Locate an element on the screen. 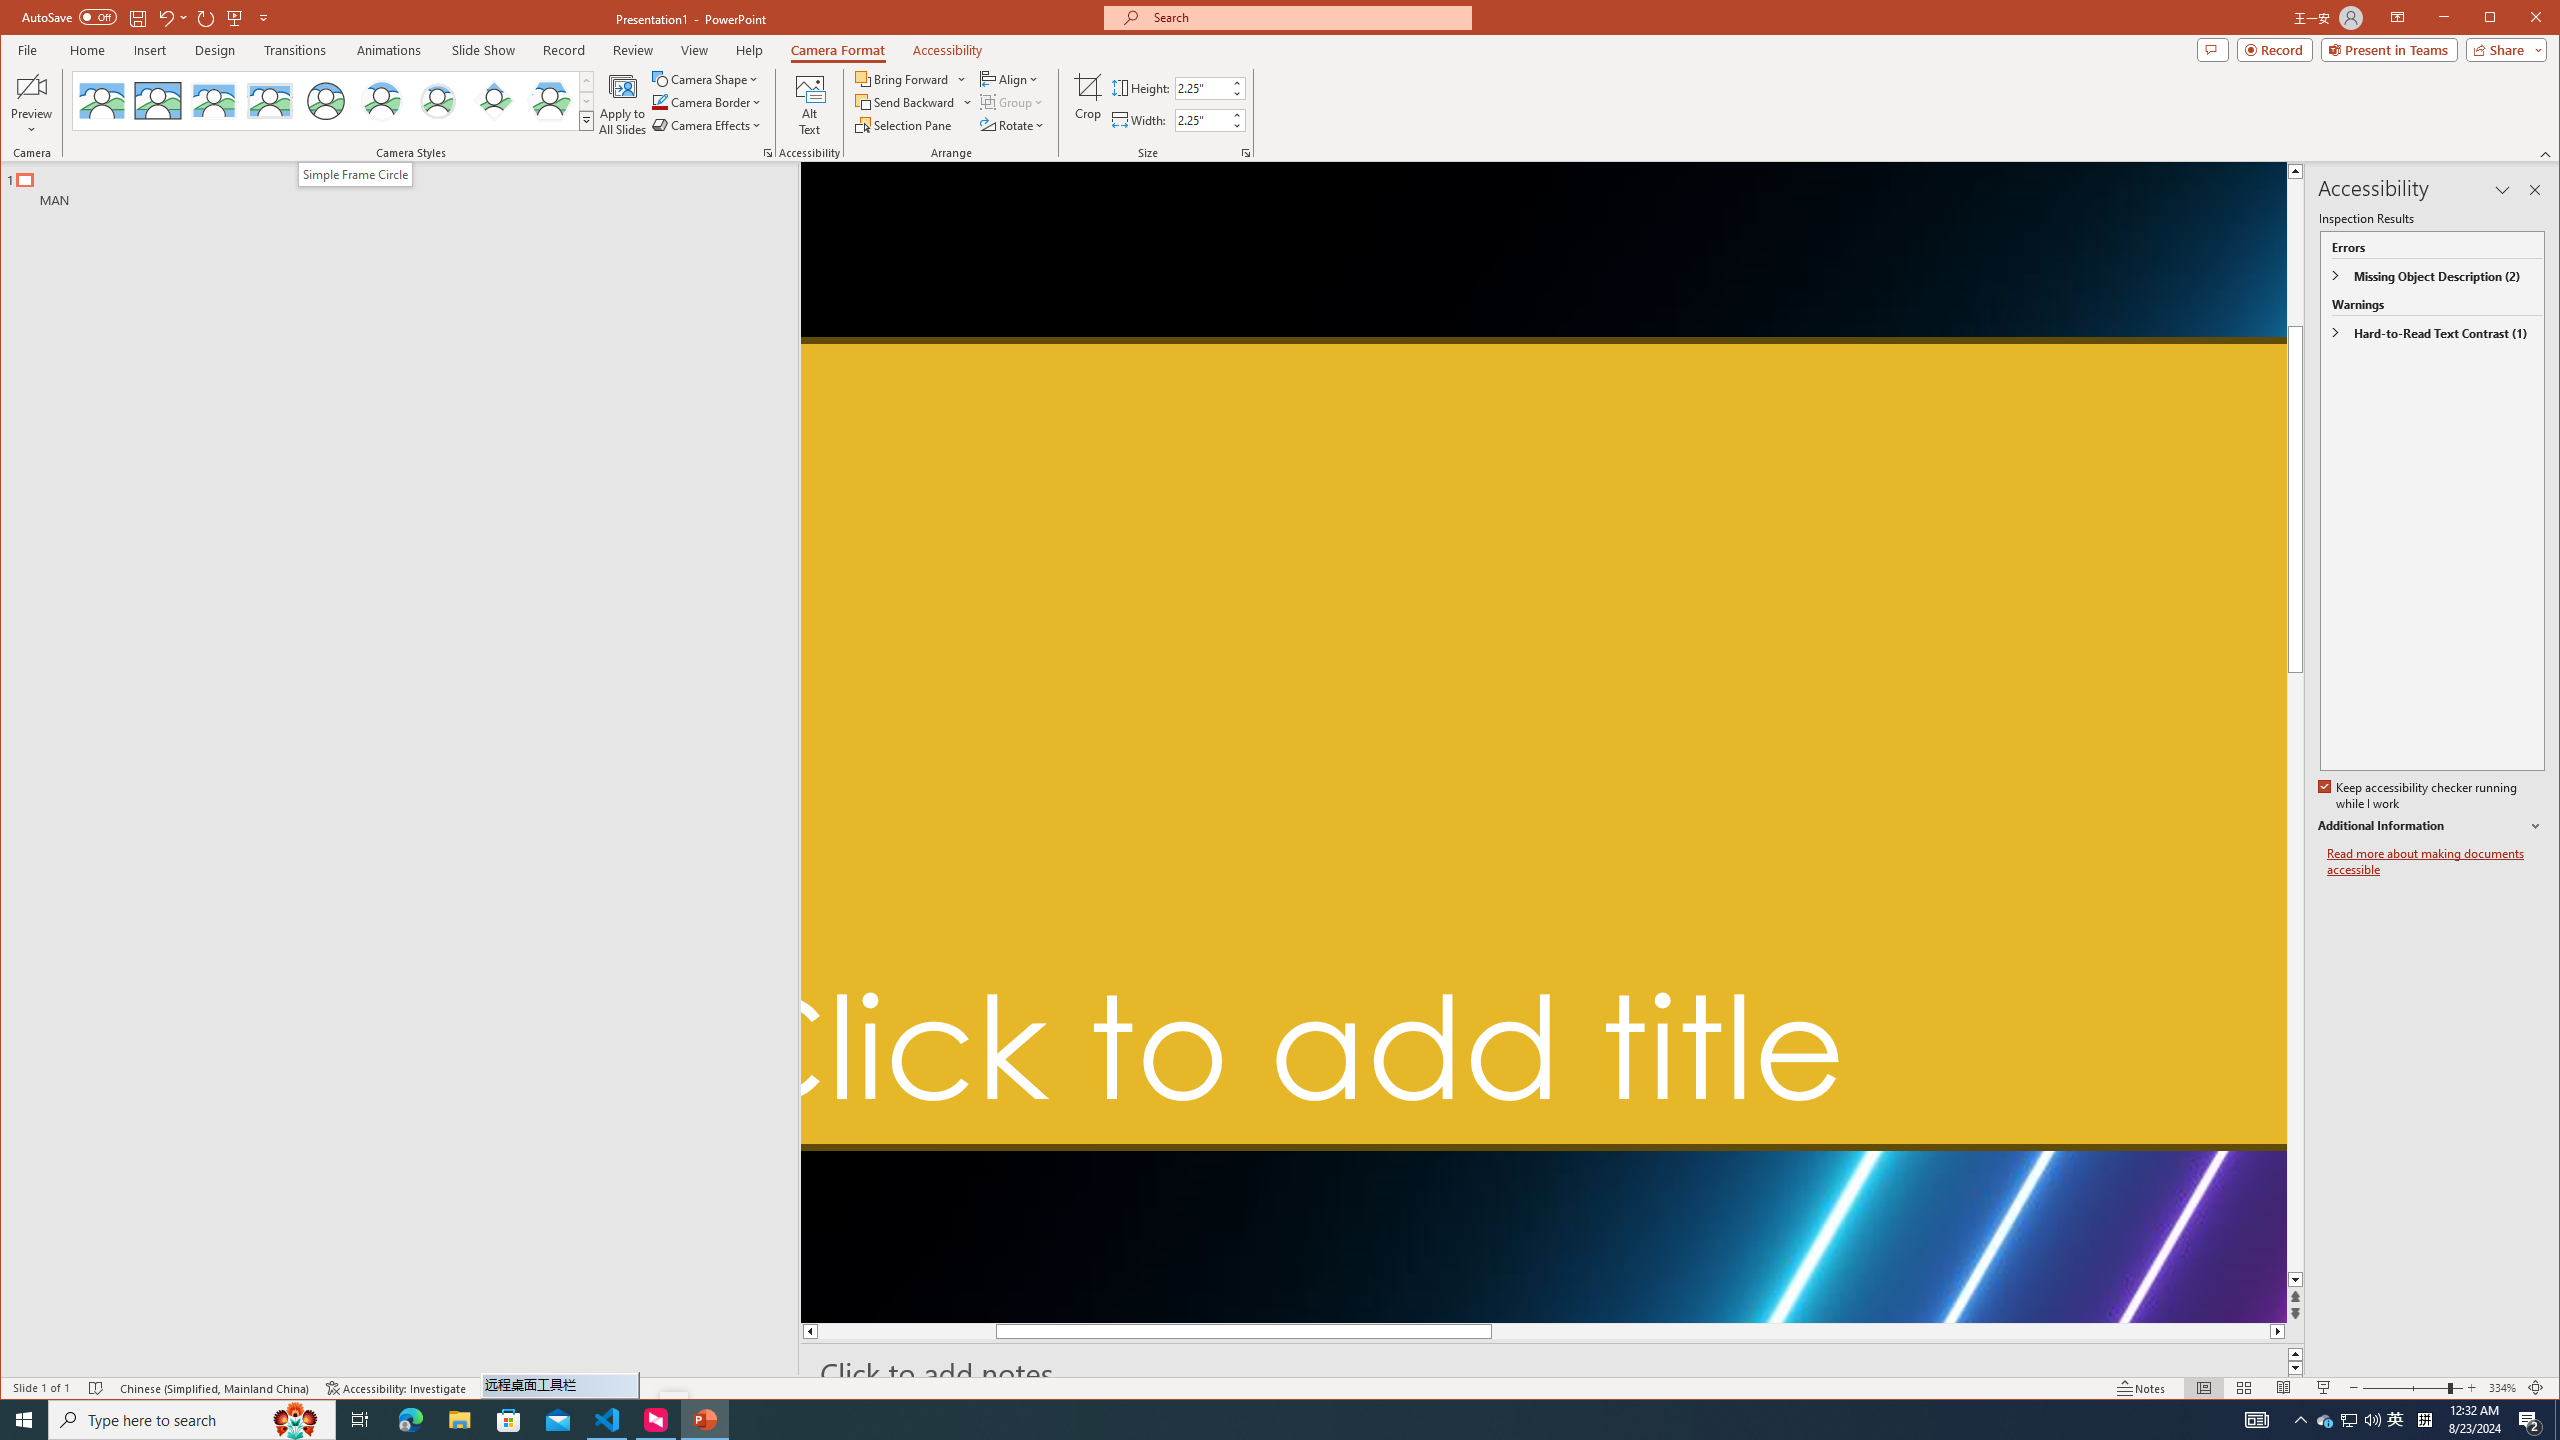  Zoom 334% is located at coordinates (2502, 1388).